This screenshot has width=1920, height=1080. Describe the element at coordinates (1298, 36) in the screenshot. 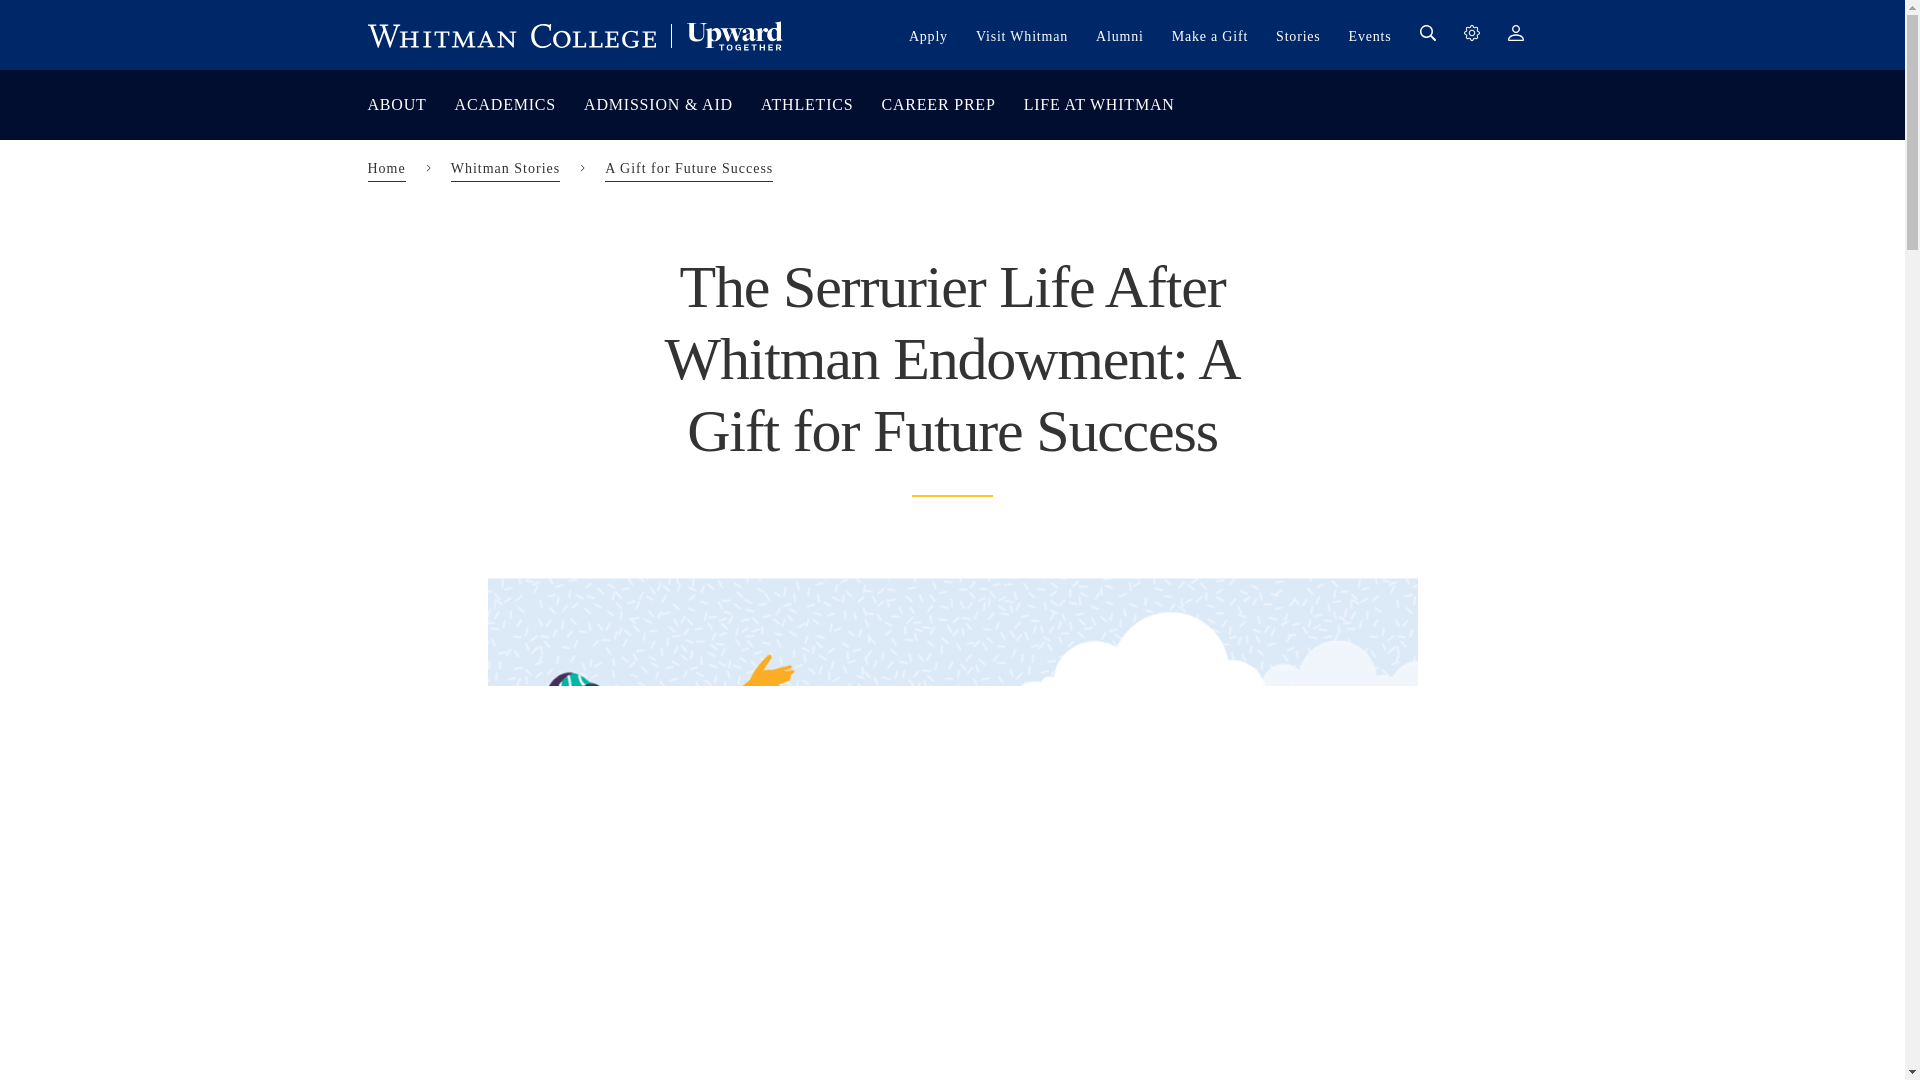

I see `Stories` at that location.